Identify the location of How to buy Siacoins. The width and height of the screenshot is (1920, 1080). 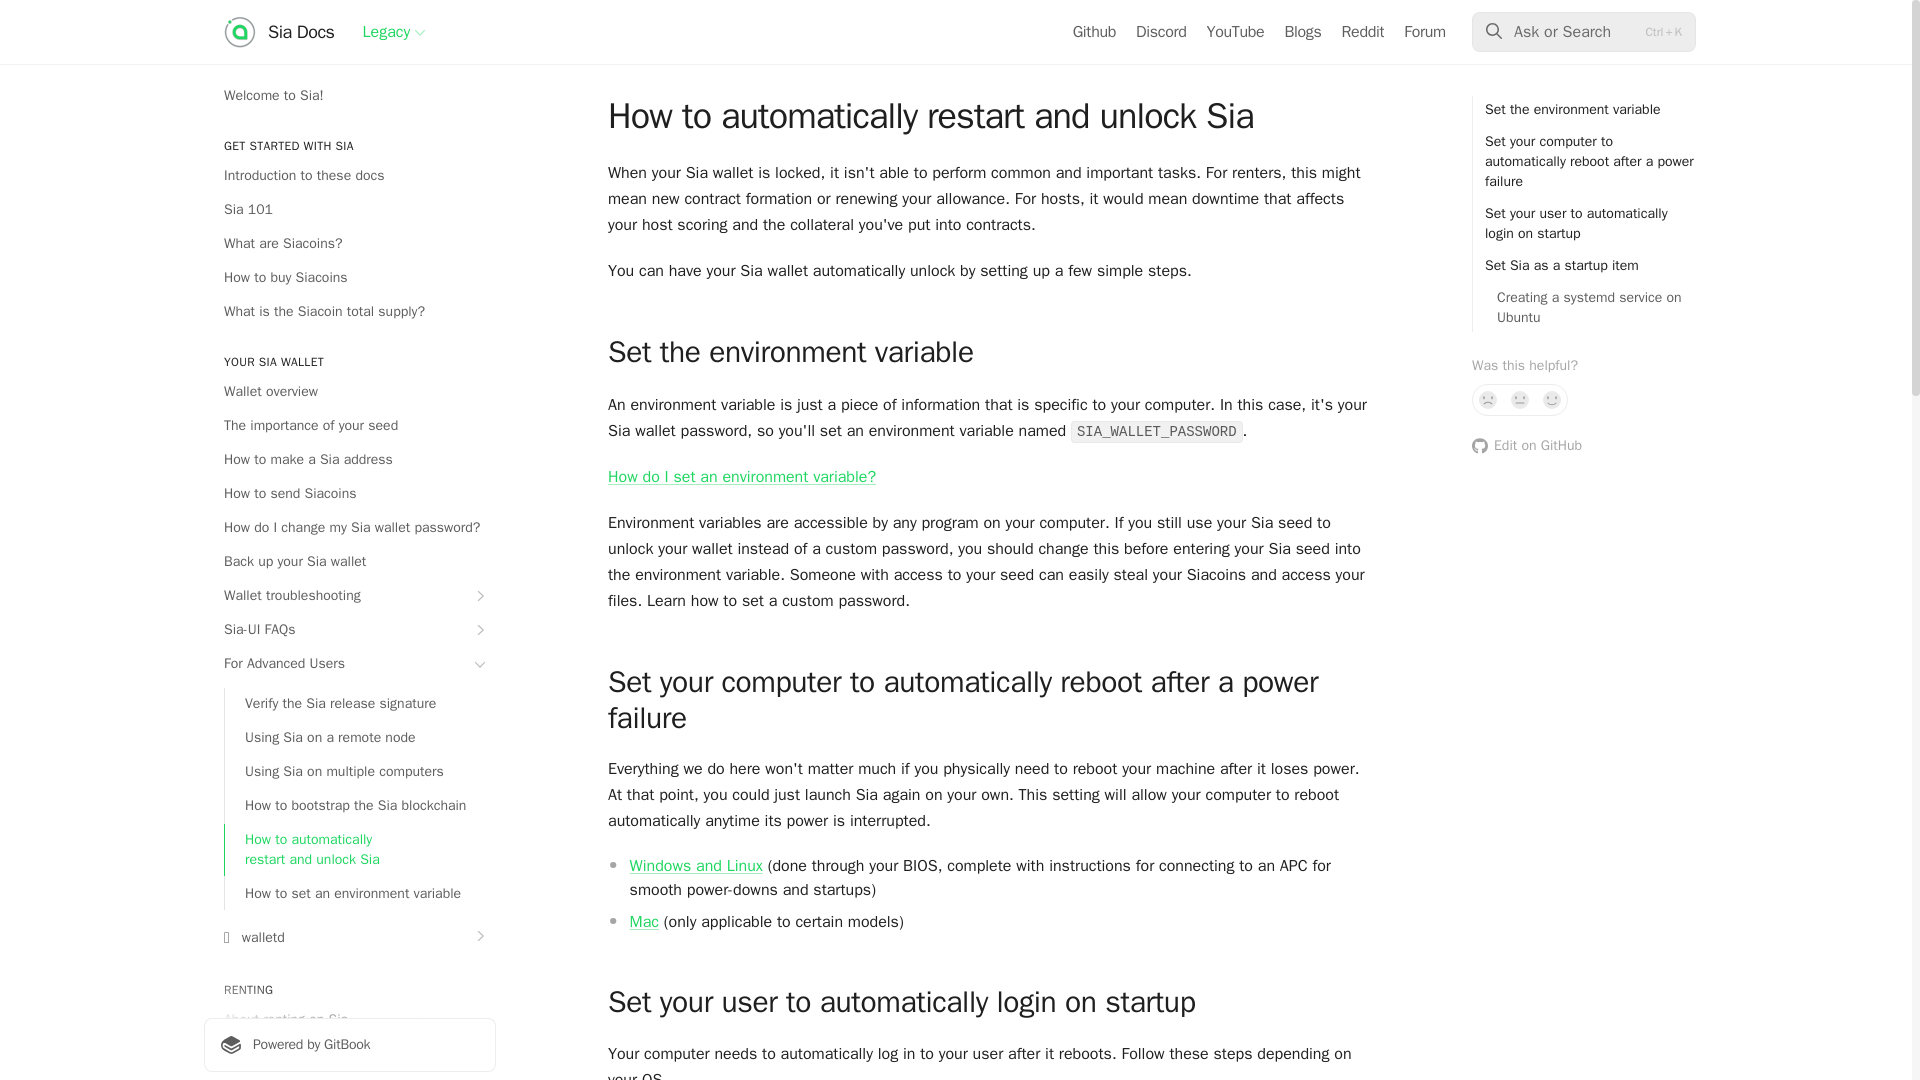
(349, 278).